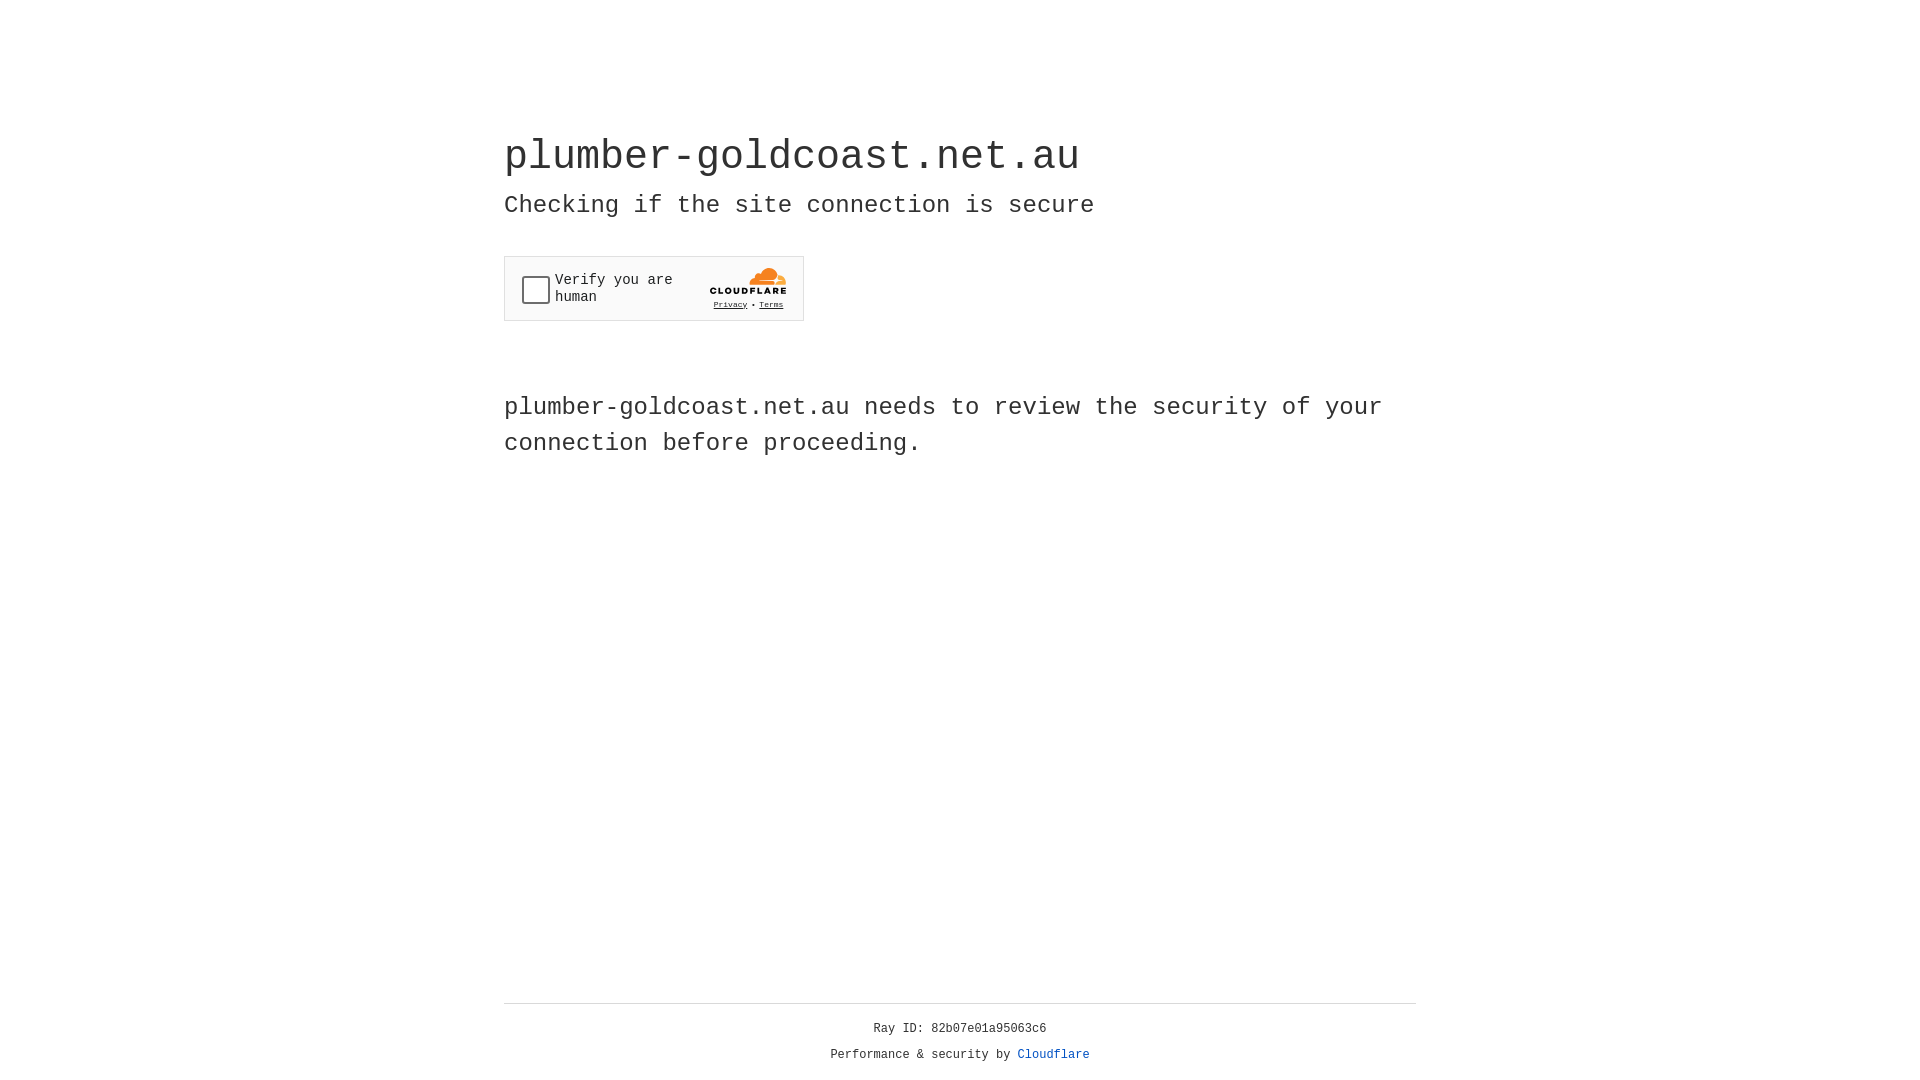 The image size is (1920, 1080). What do you see at coordinates (1054, 1055) in the screenshot?
I see `Cloudflare` at bounding box center [1054, 1055].